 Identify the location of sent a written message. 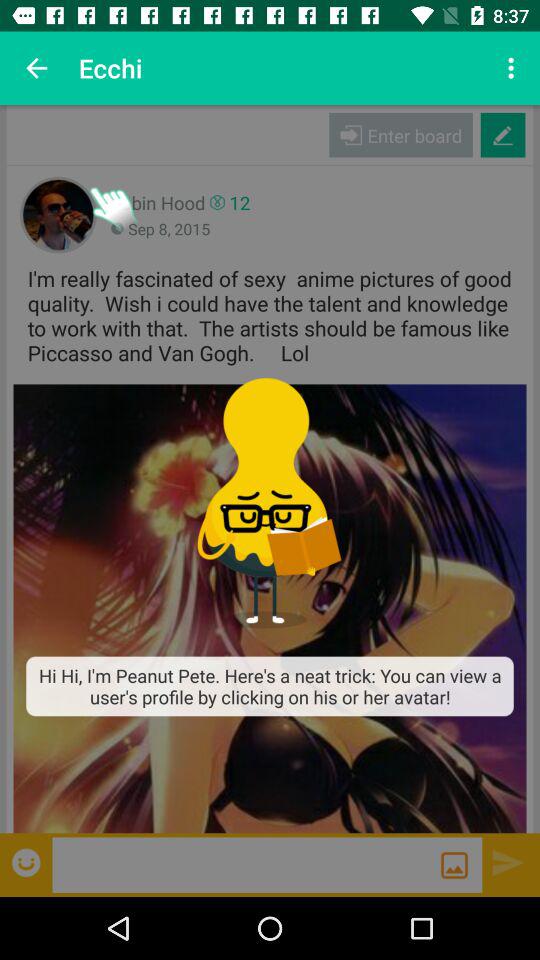
(508, 862).